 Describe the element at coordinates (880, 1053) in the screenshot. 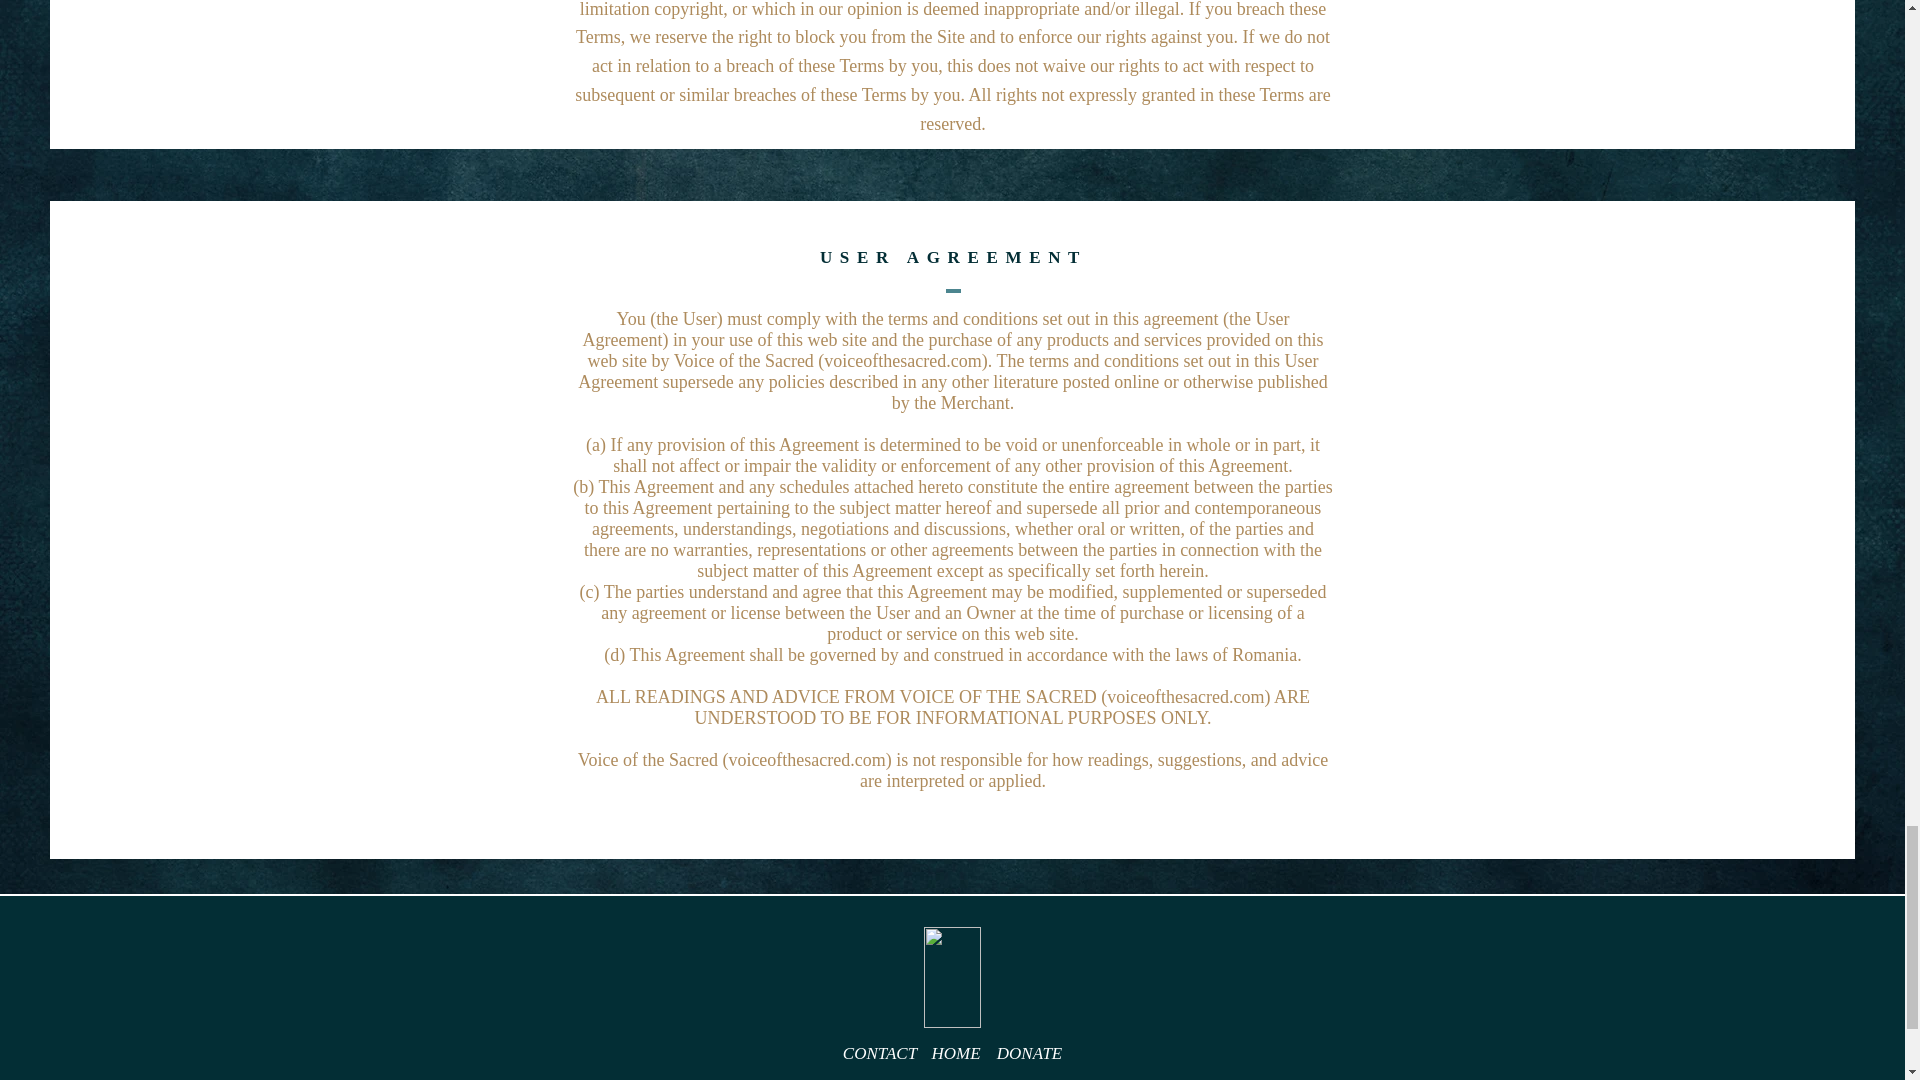

I see `CONTACT` at that location.